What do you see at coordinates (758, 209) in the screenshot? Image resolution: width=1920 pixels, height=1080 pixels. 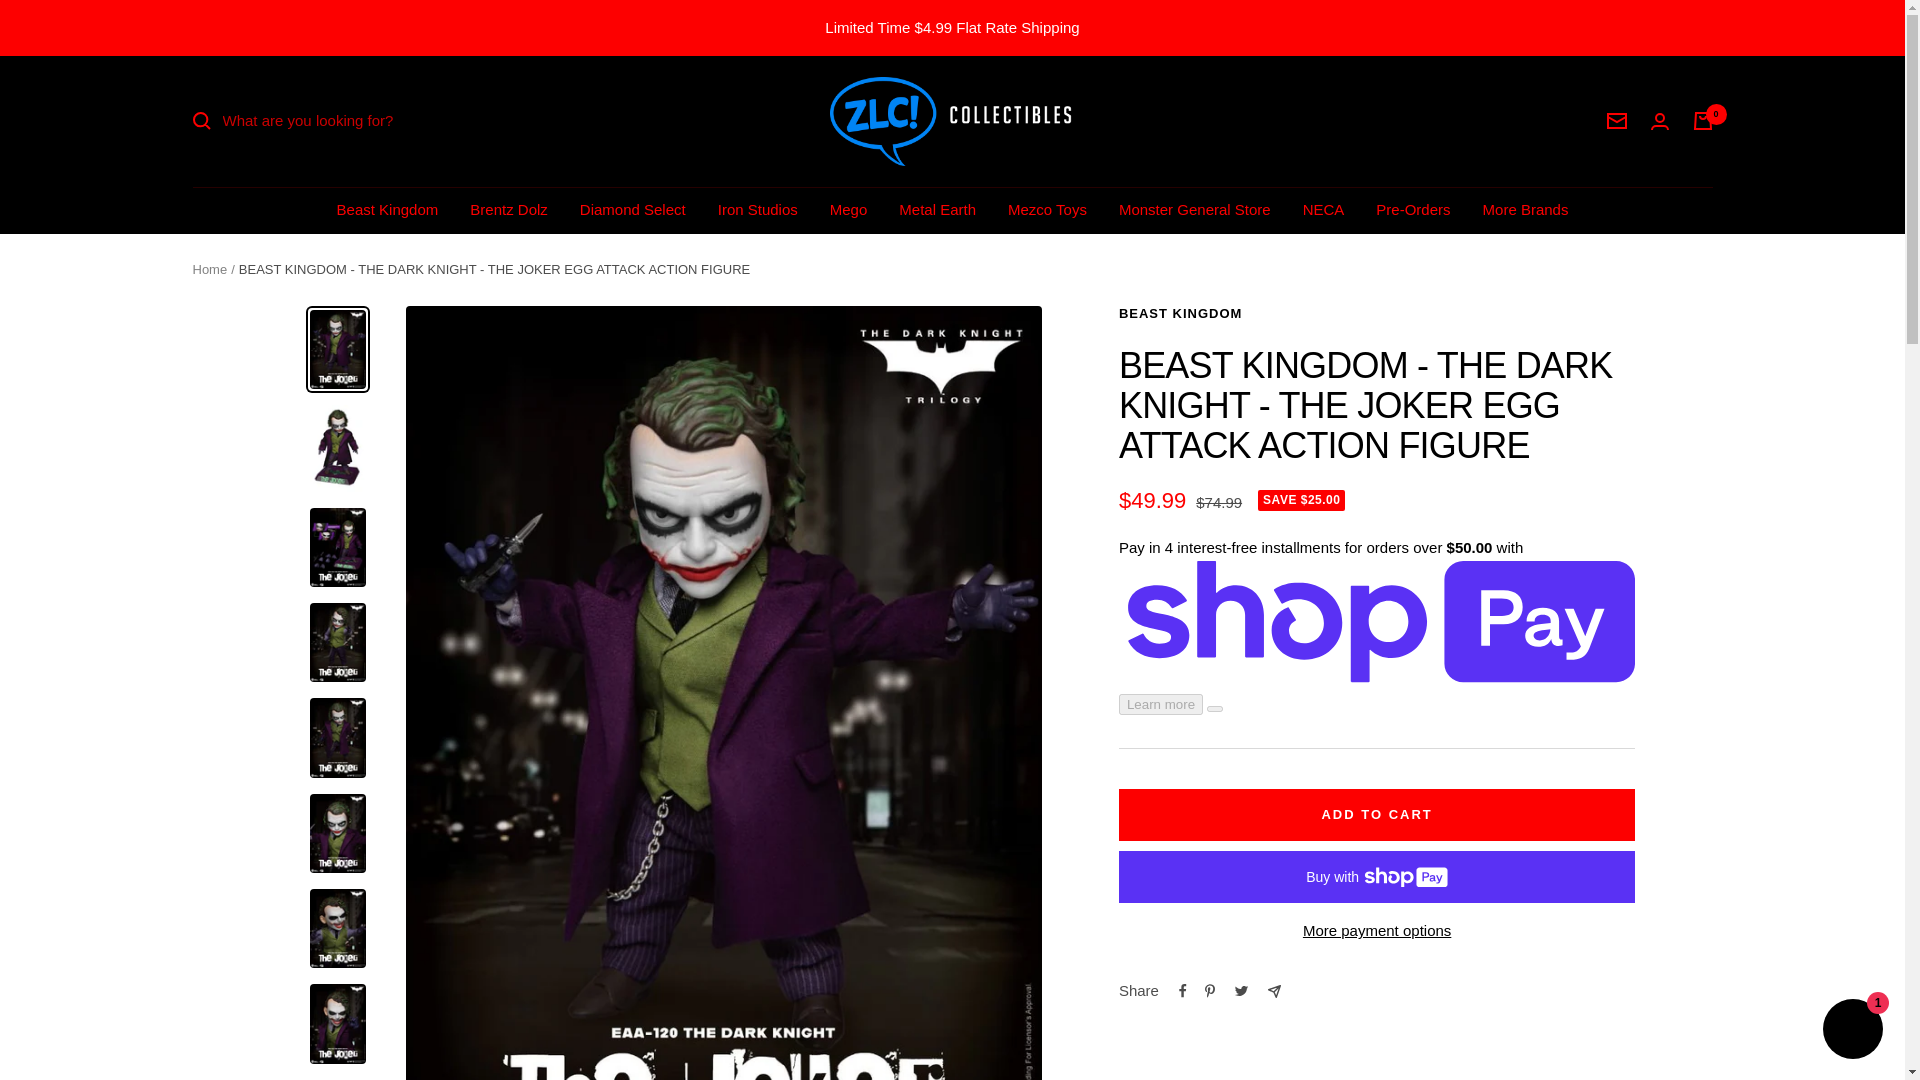 I see `Iron Studios` at bounding box center [758, 209].